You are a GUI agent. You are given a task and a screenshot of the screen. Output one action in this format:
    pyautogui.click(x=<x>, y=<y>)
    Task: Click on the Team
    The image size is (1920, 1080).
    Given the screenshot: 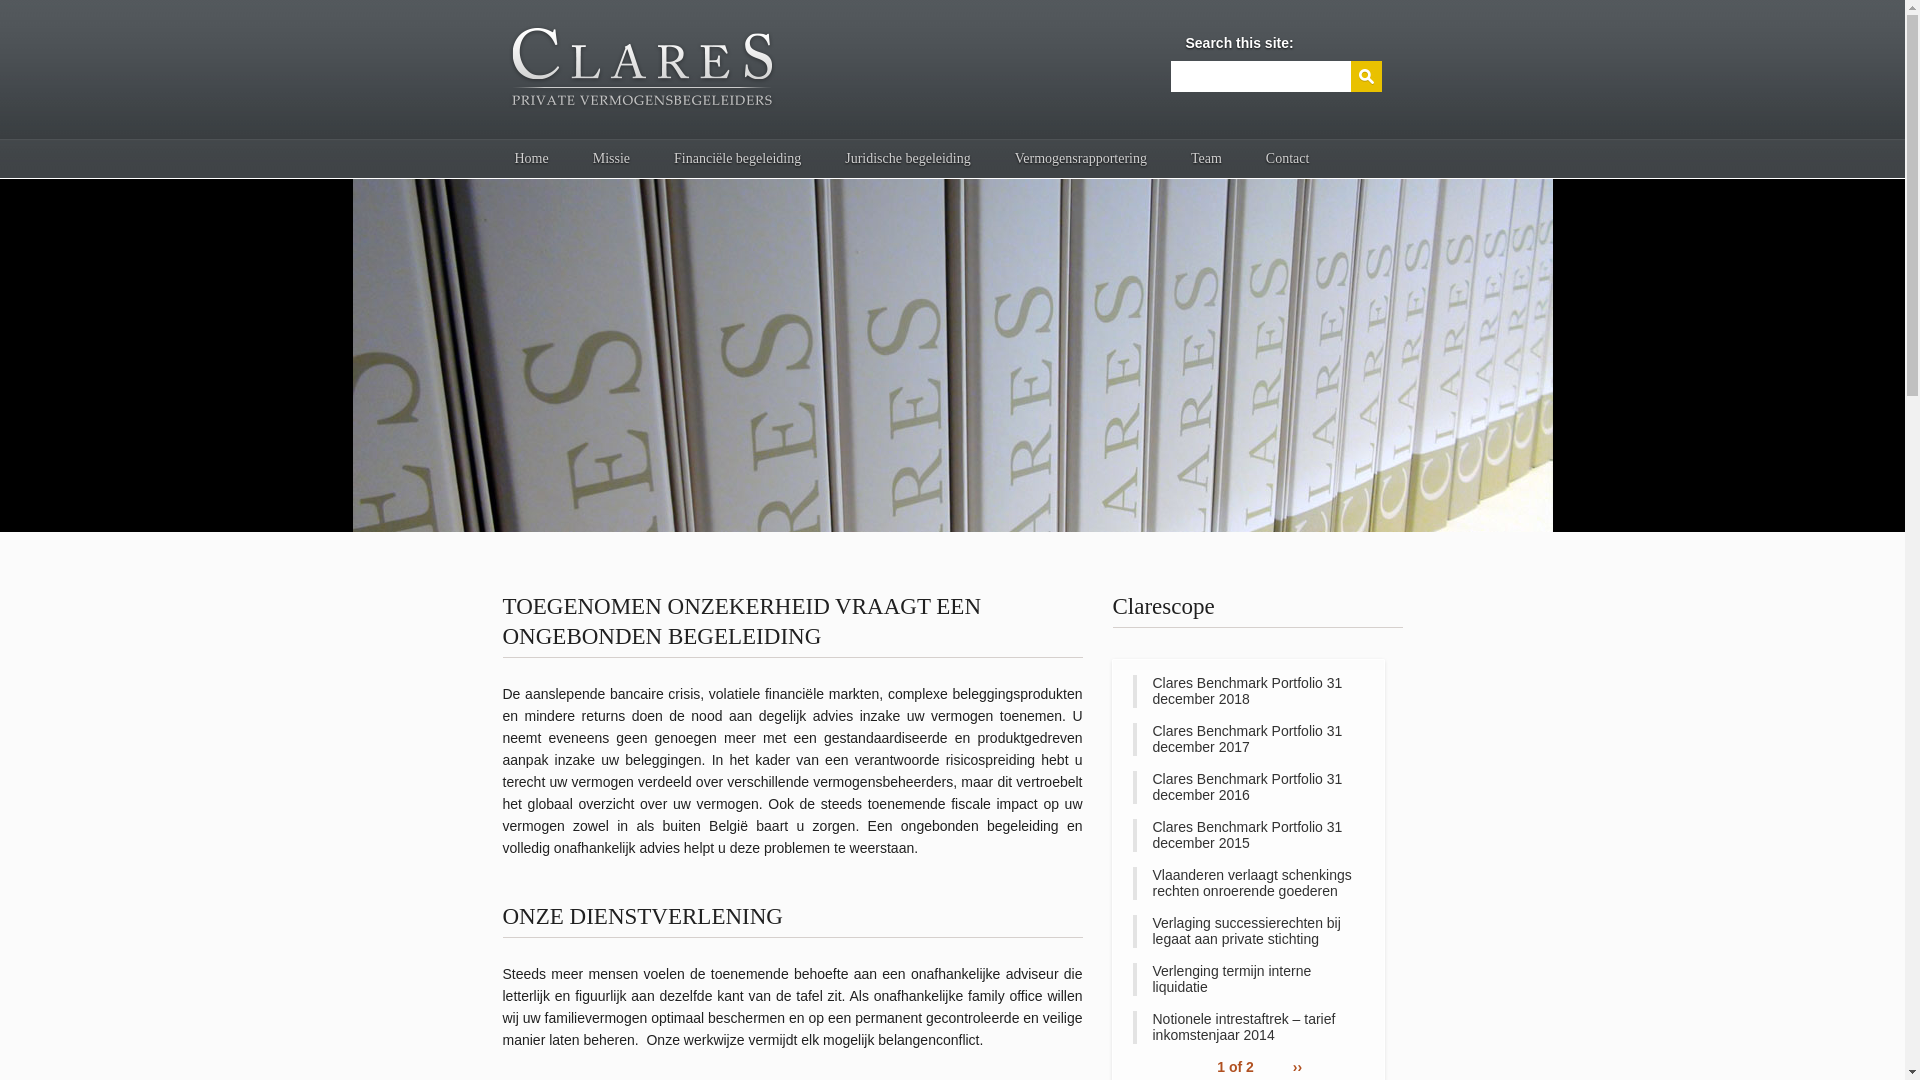 What is the action you would take?
    pyautogui.click(x=1206, y=159)
    